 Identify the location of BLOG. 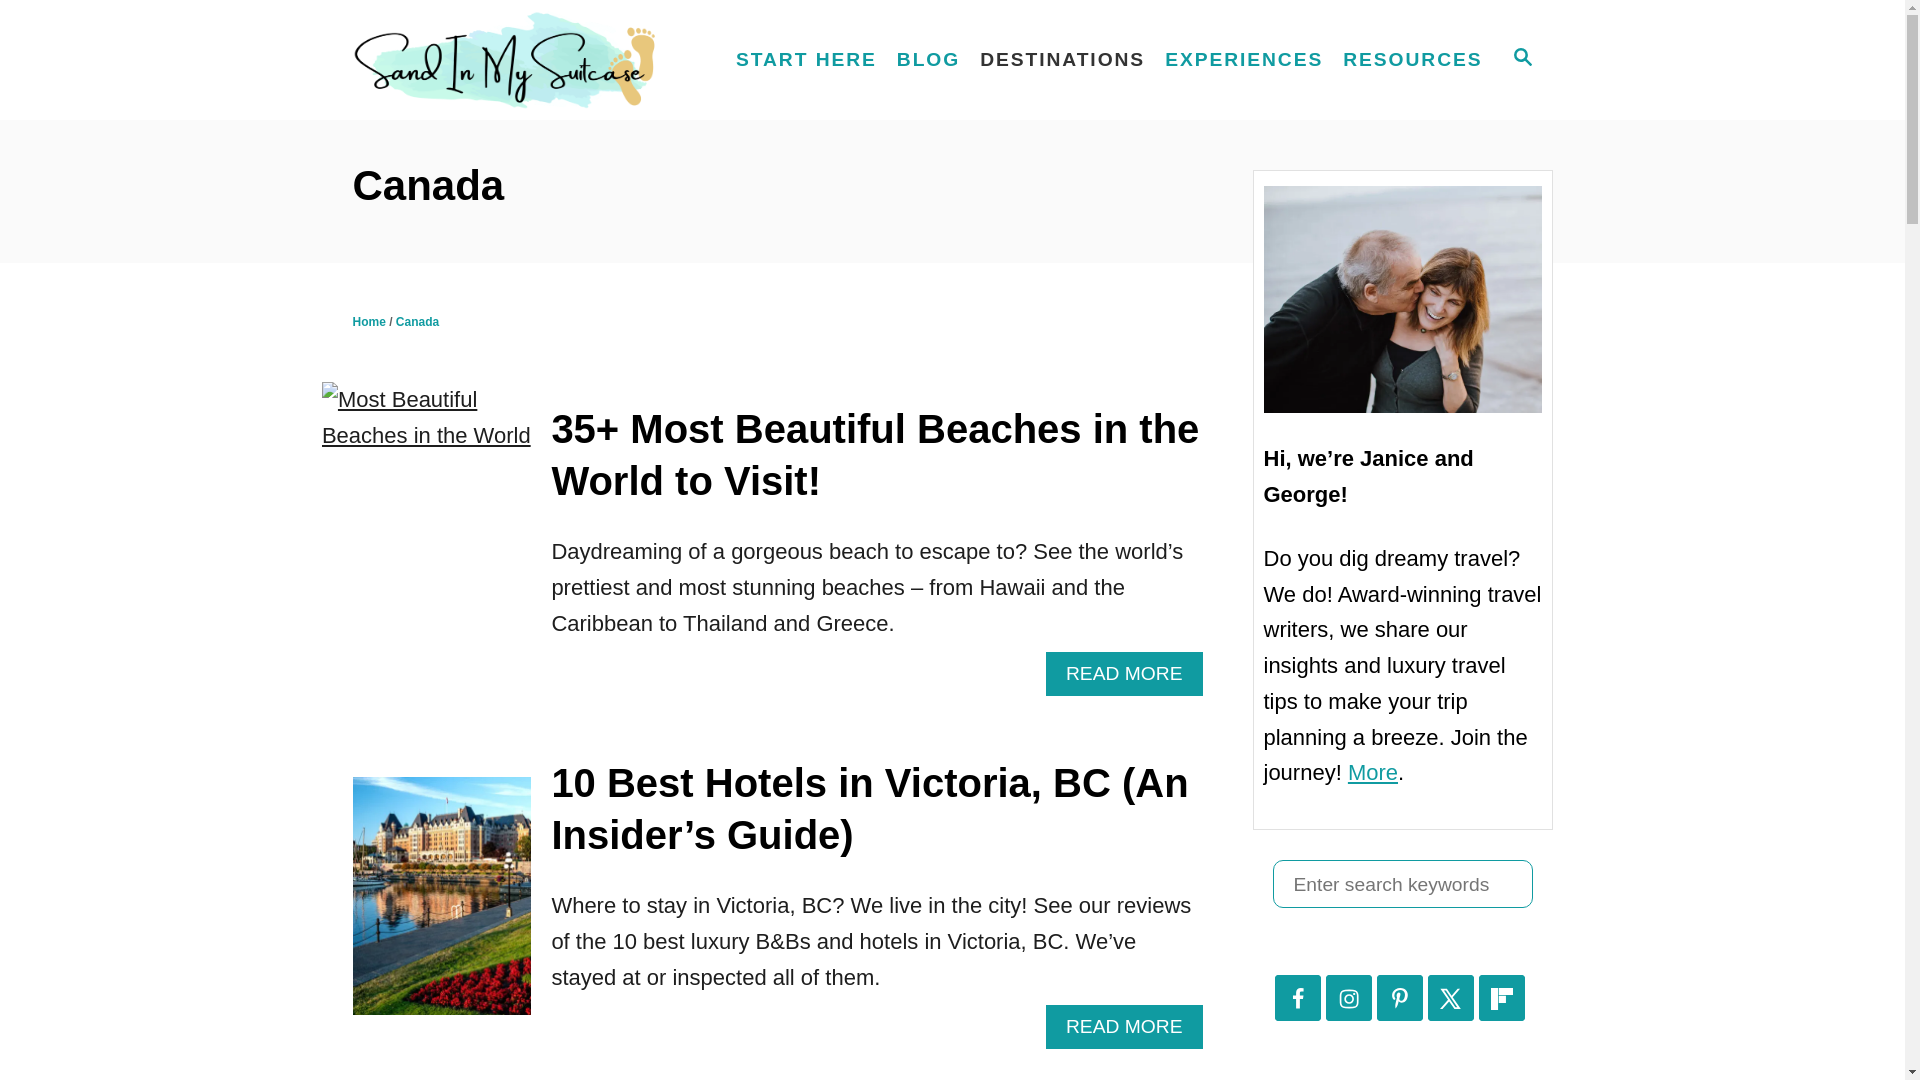
(928, 60).